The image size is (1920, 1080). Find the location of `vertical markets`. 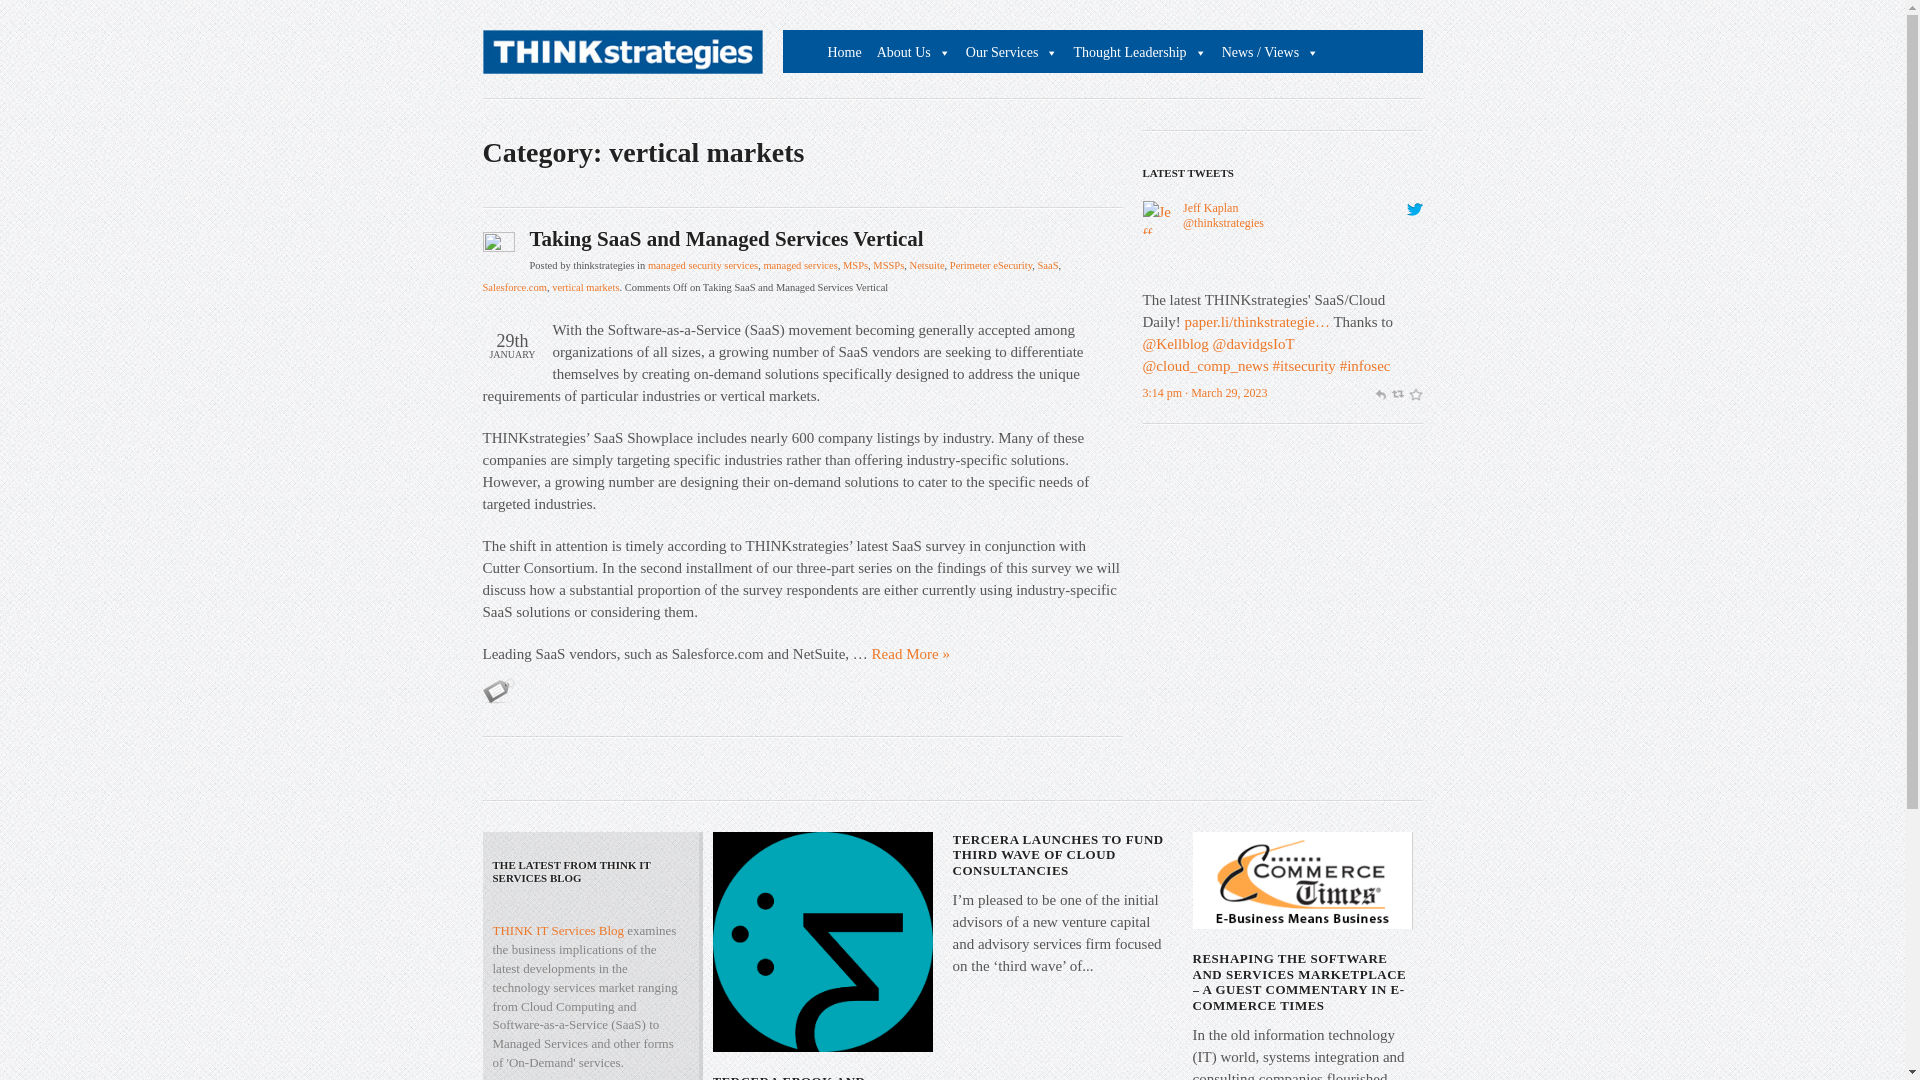

vertical markets is located at coordinates (585, 286).